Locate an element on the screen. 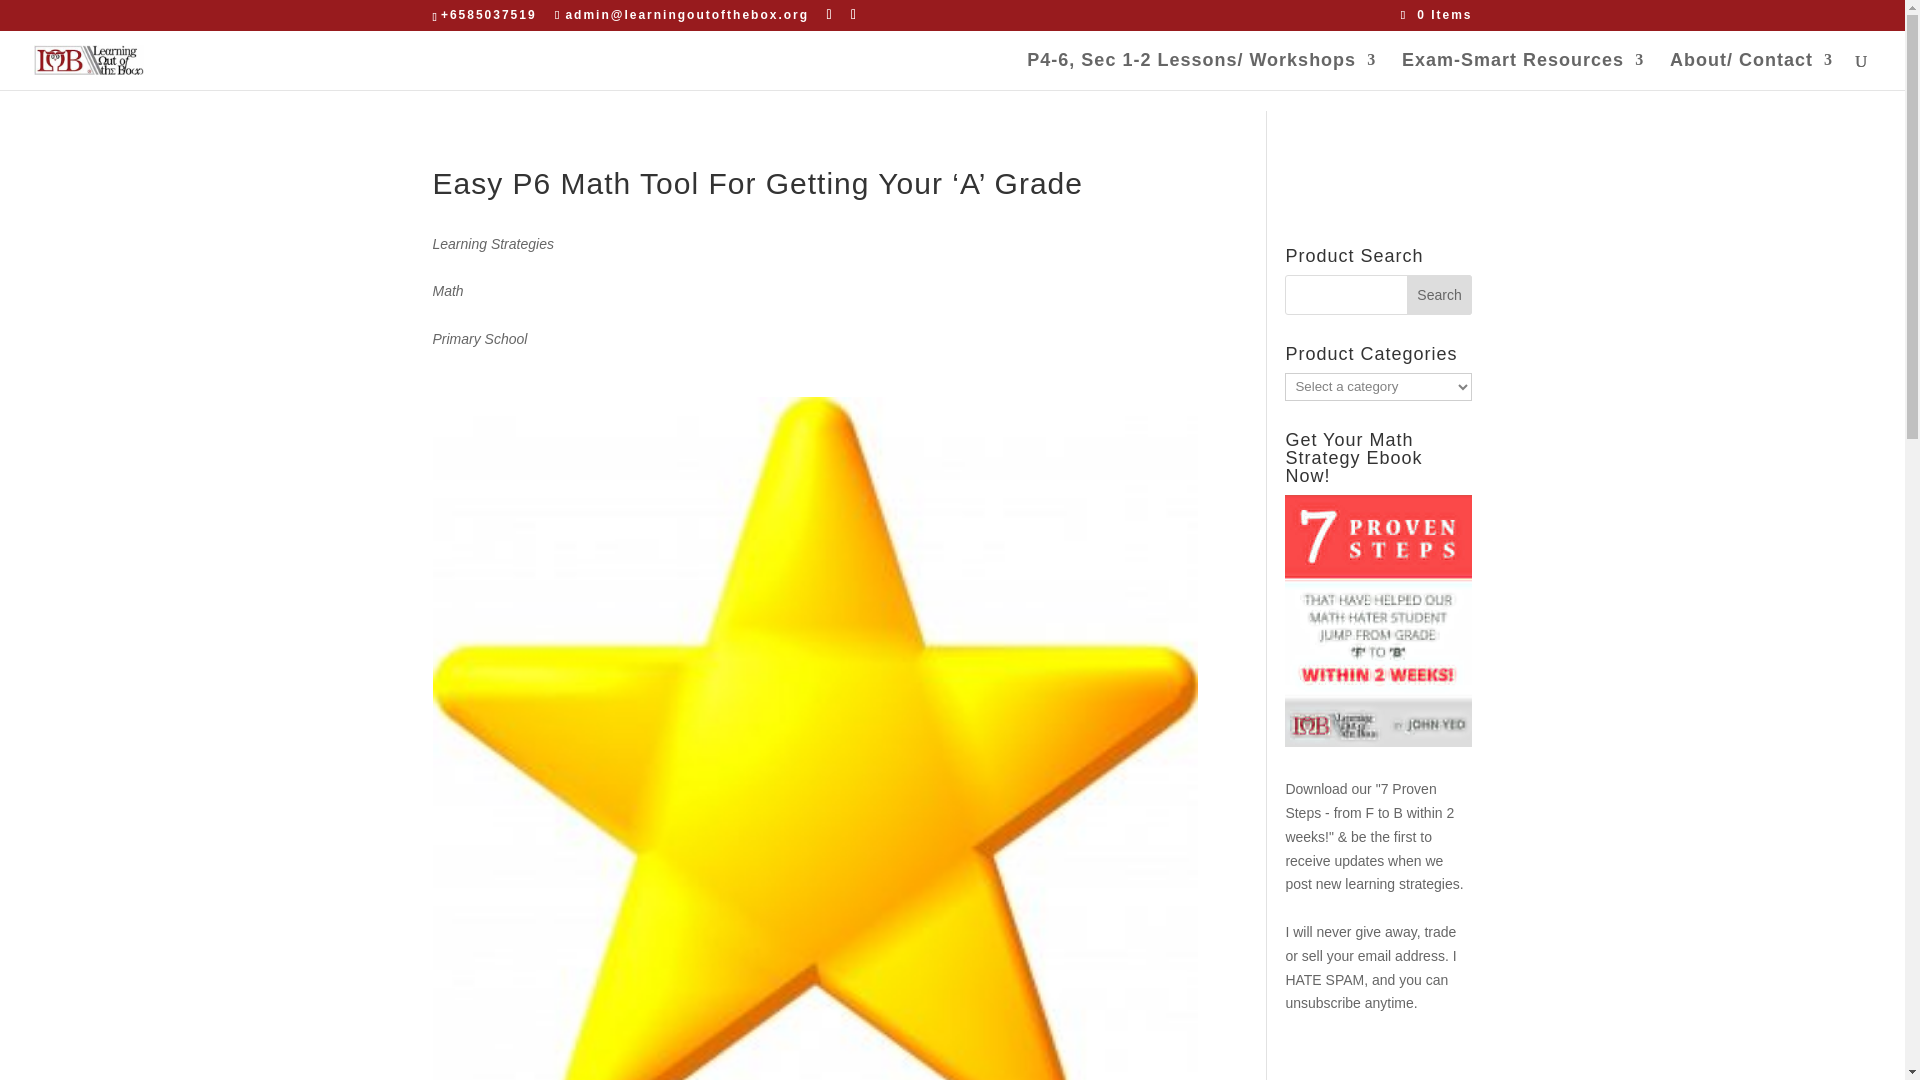  Learning Strategies is located at coordinates (815, 245).